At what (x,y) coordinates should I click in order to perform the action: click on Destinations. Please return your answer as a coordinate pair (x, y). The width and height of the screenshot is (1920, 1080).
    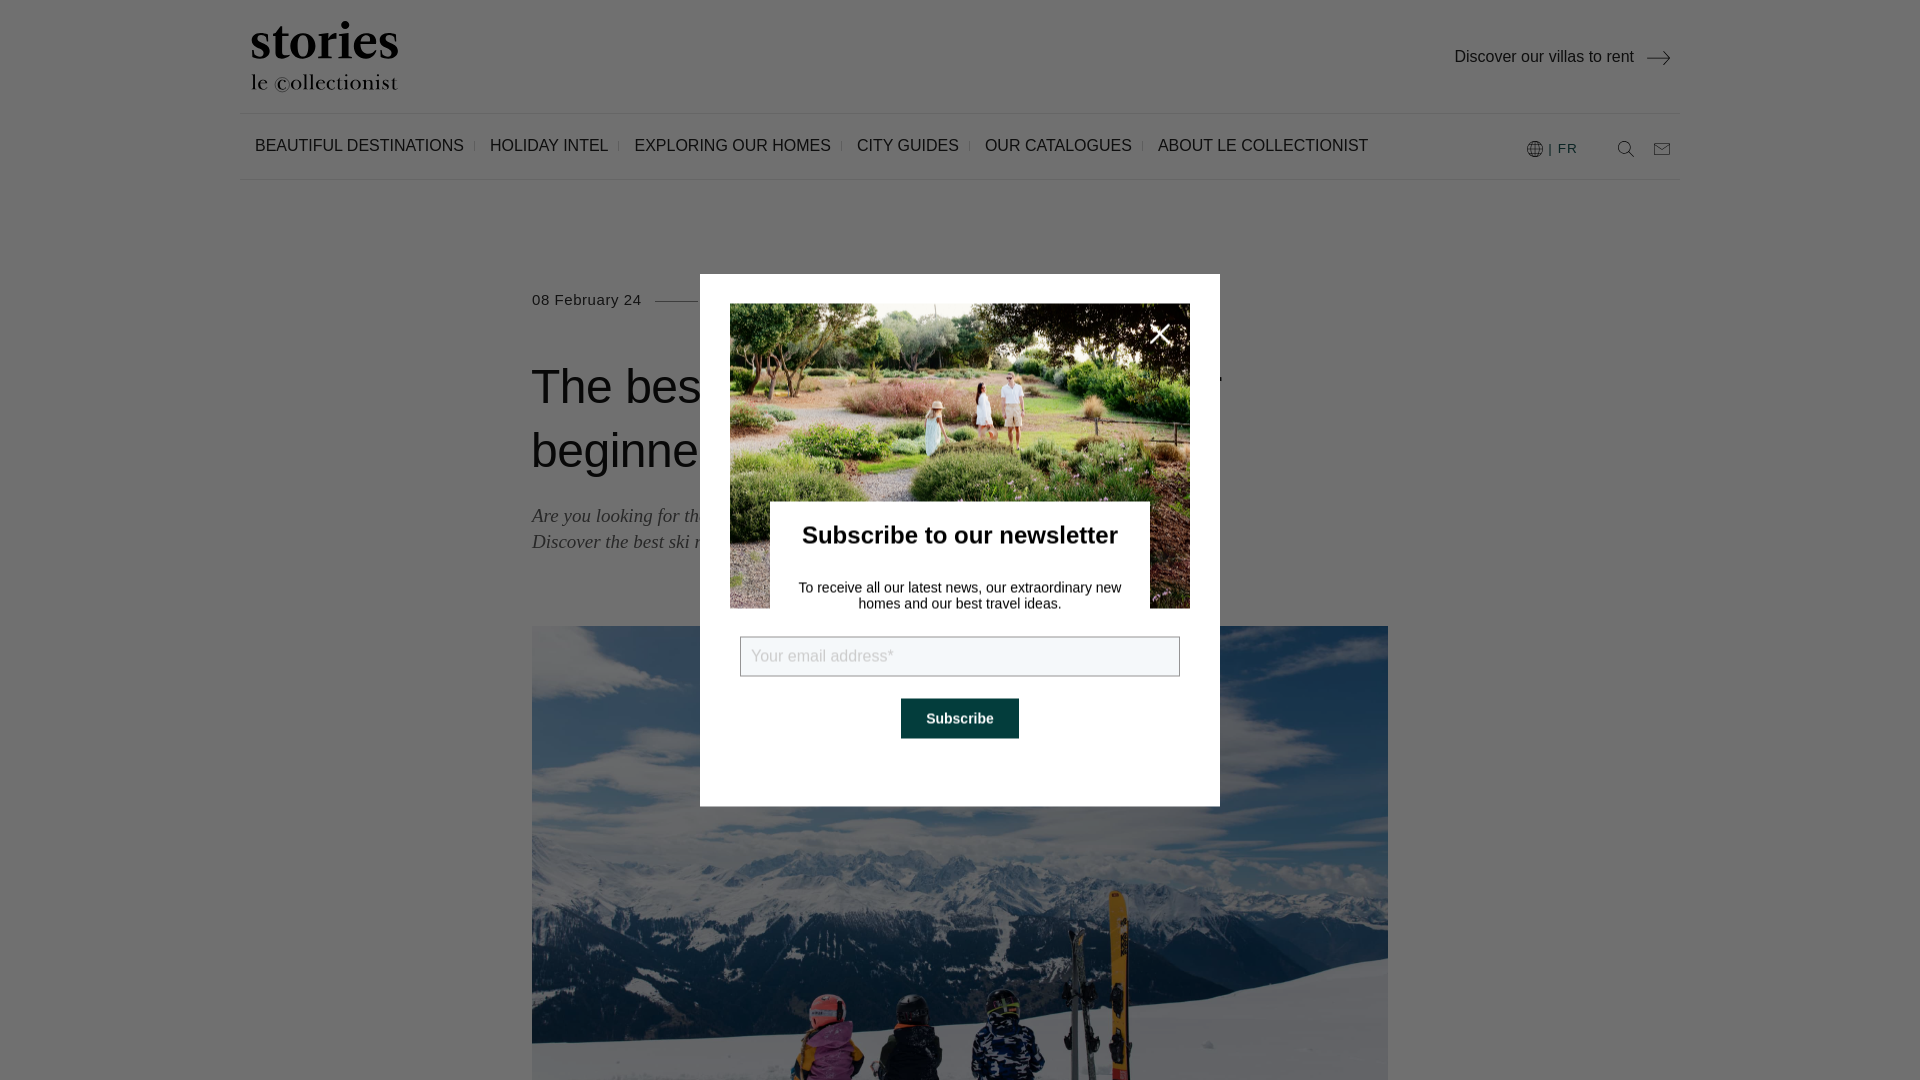
    Looking at the image, I should click on (763, 298).